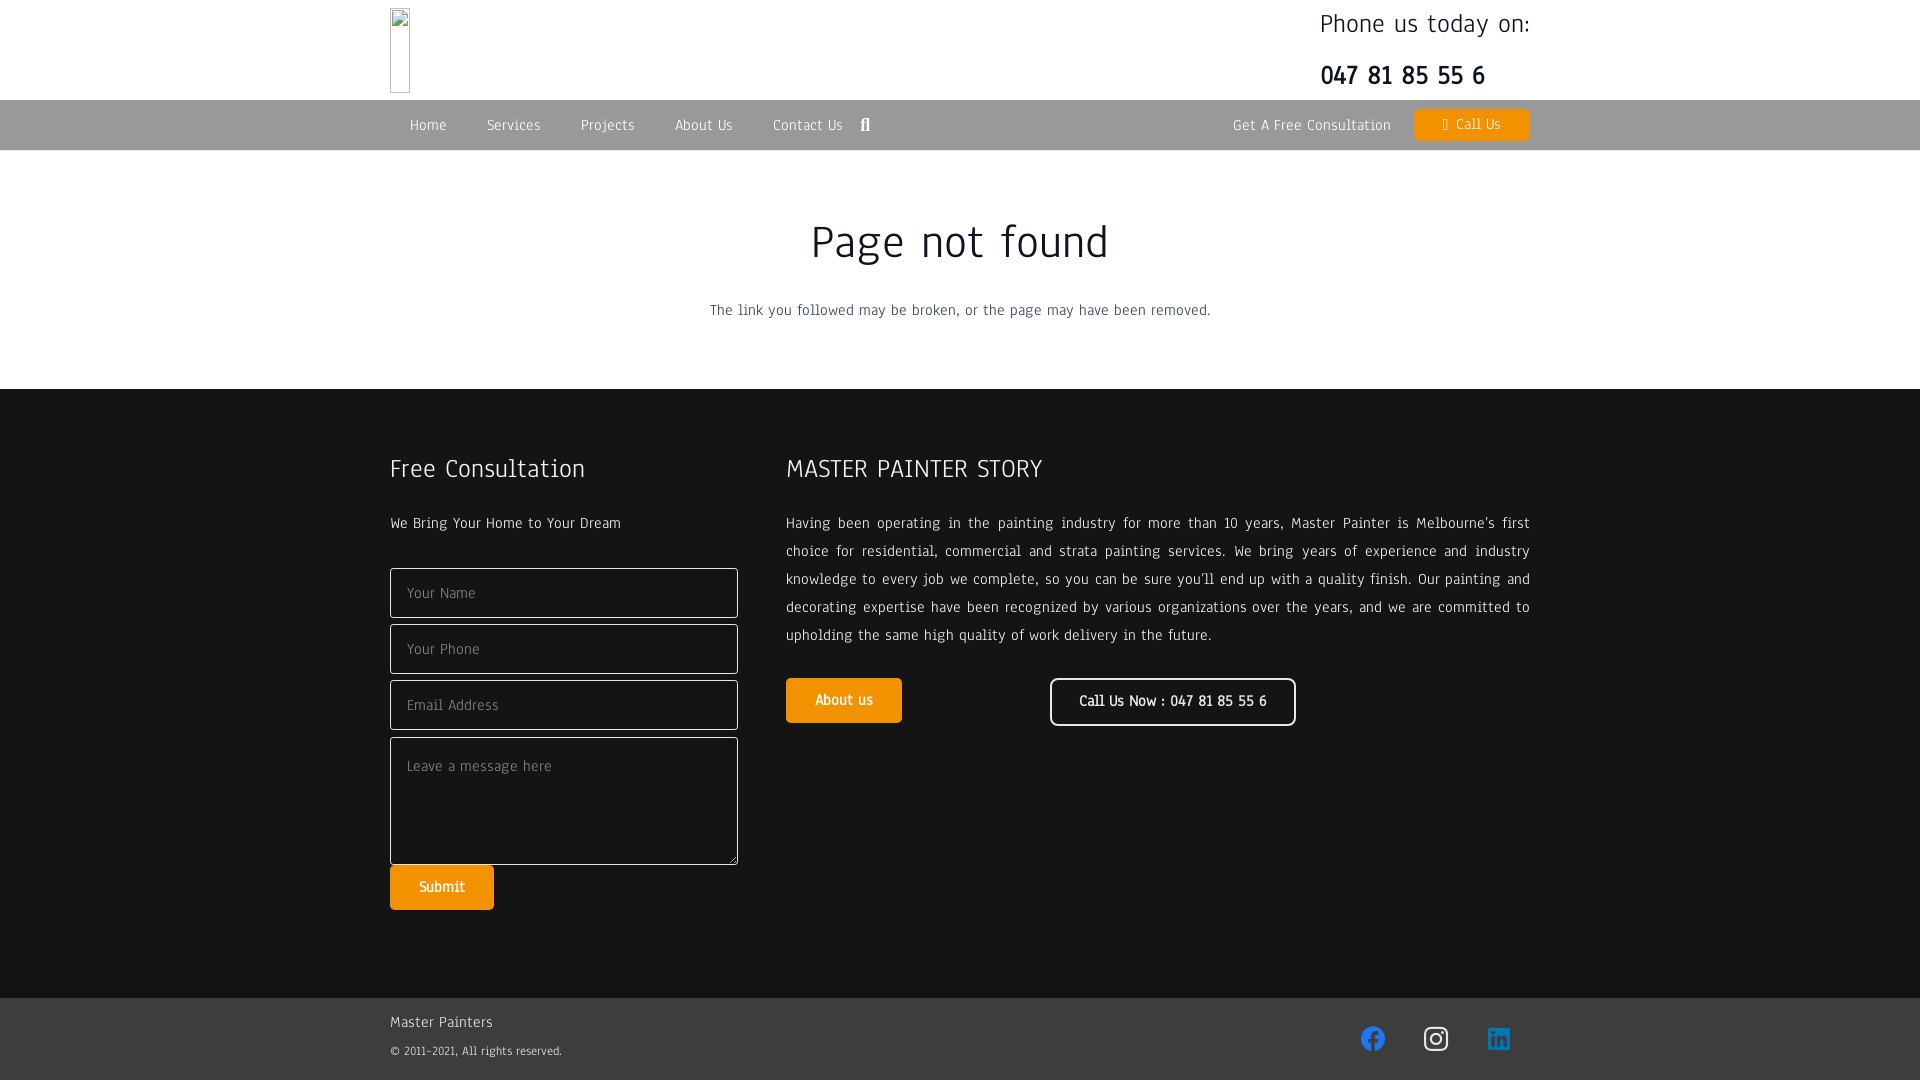 The height and width of the screenshot is (1080, 1920). Describe the element at coordinates (514, 125) in the screenshot. I see `Services` at that location.